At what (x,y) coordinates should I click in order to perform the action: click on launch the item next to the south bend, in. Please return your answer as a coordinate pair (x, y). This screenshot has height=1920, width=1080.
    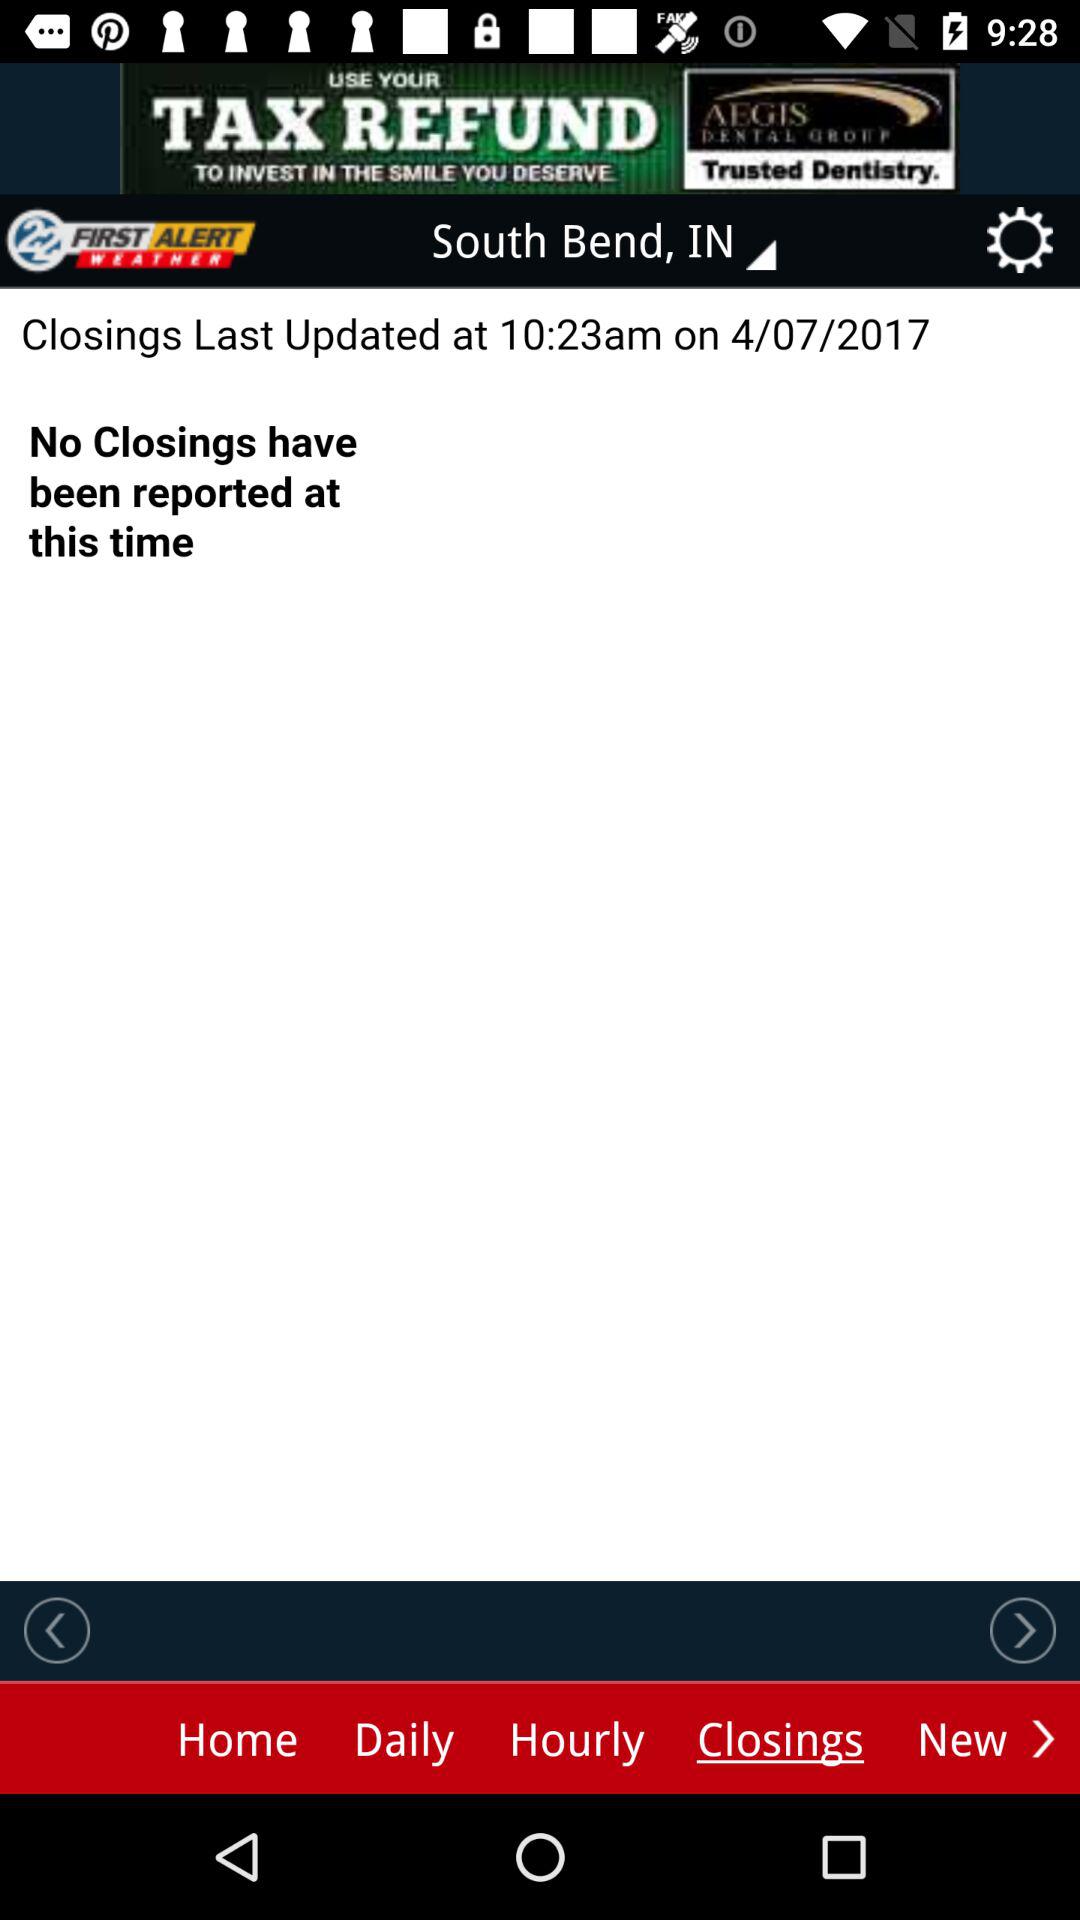
    Looking at the image, I should click on (131, 240).